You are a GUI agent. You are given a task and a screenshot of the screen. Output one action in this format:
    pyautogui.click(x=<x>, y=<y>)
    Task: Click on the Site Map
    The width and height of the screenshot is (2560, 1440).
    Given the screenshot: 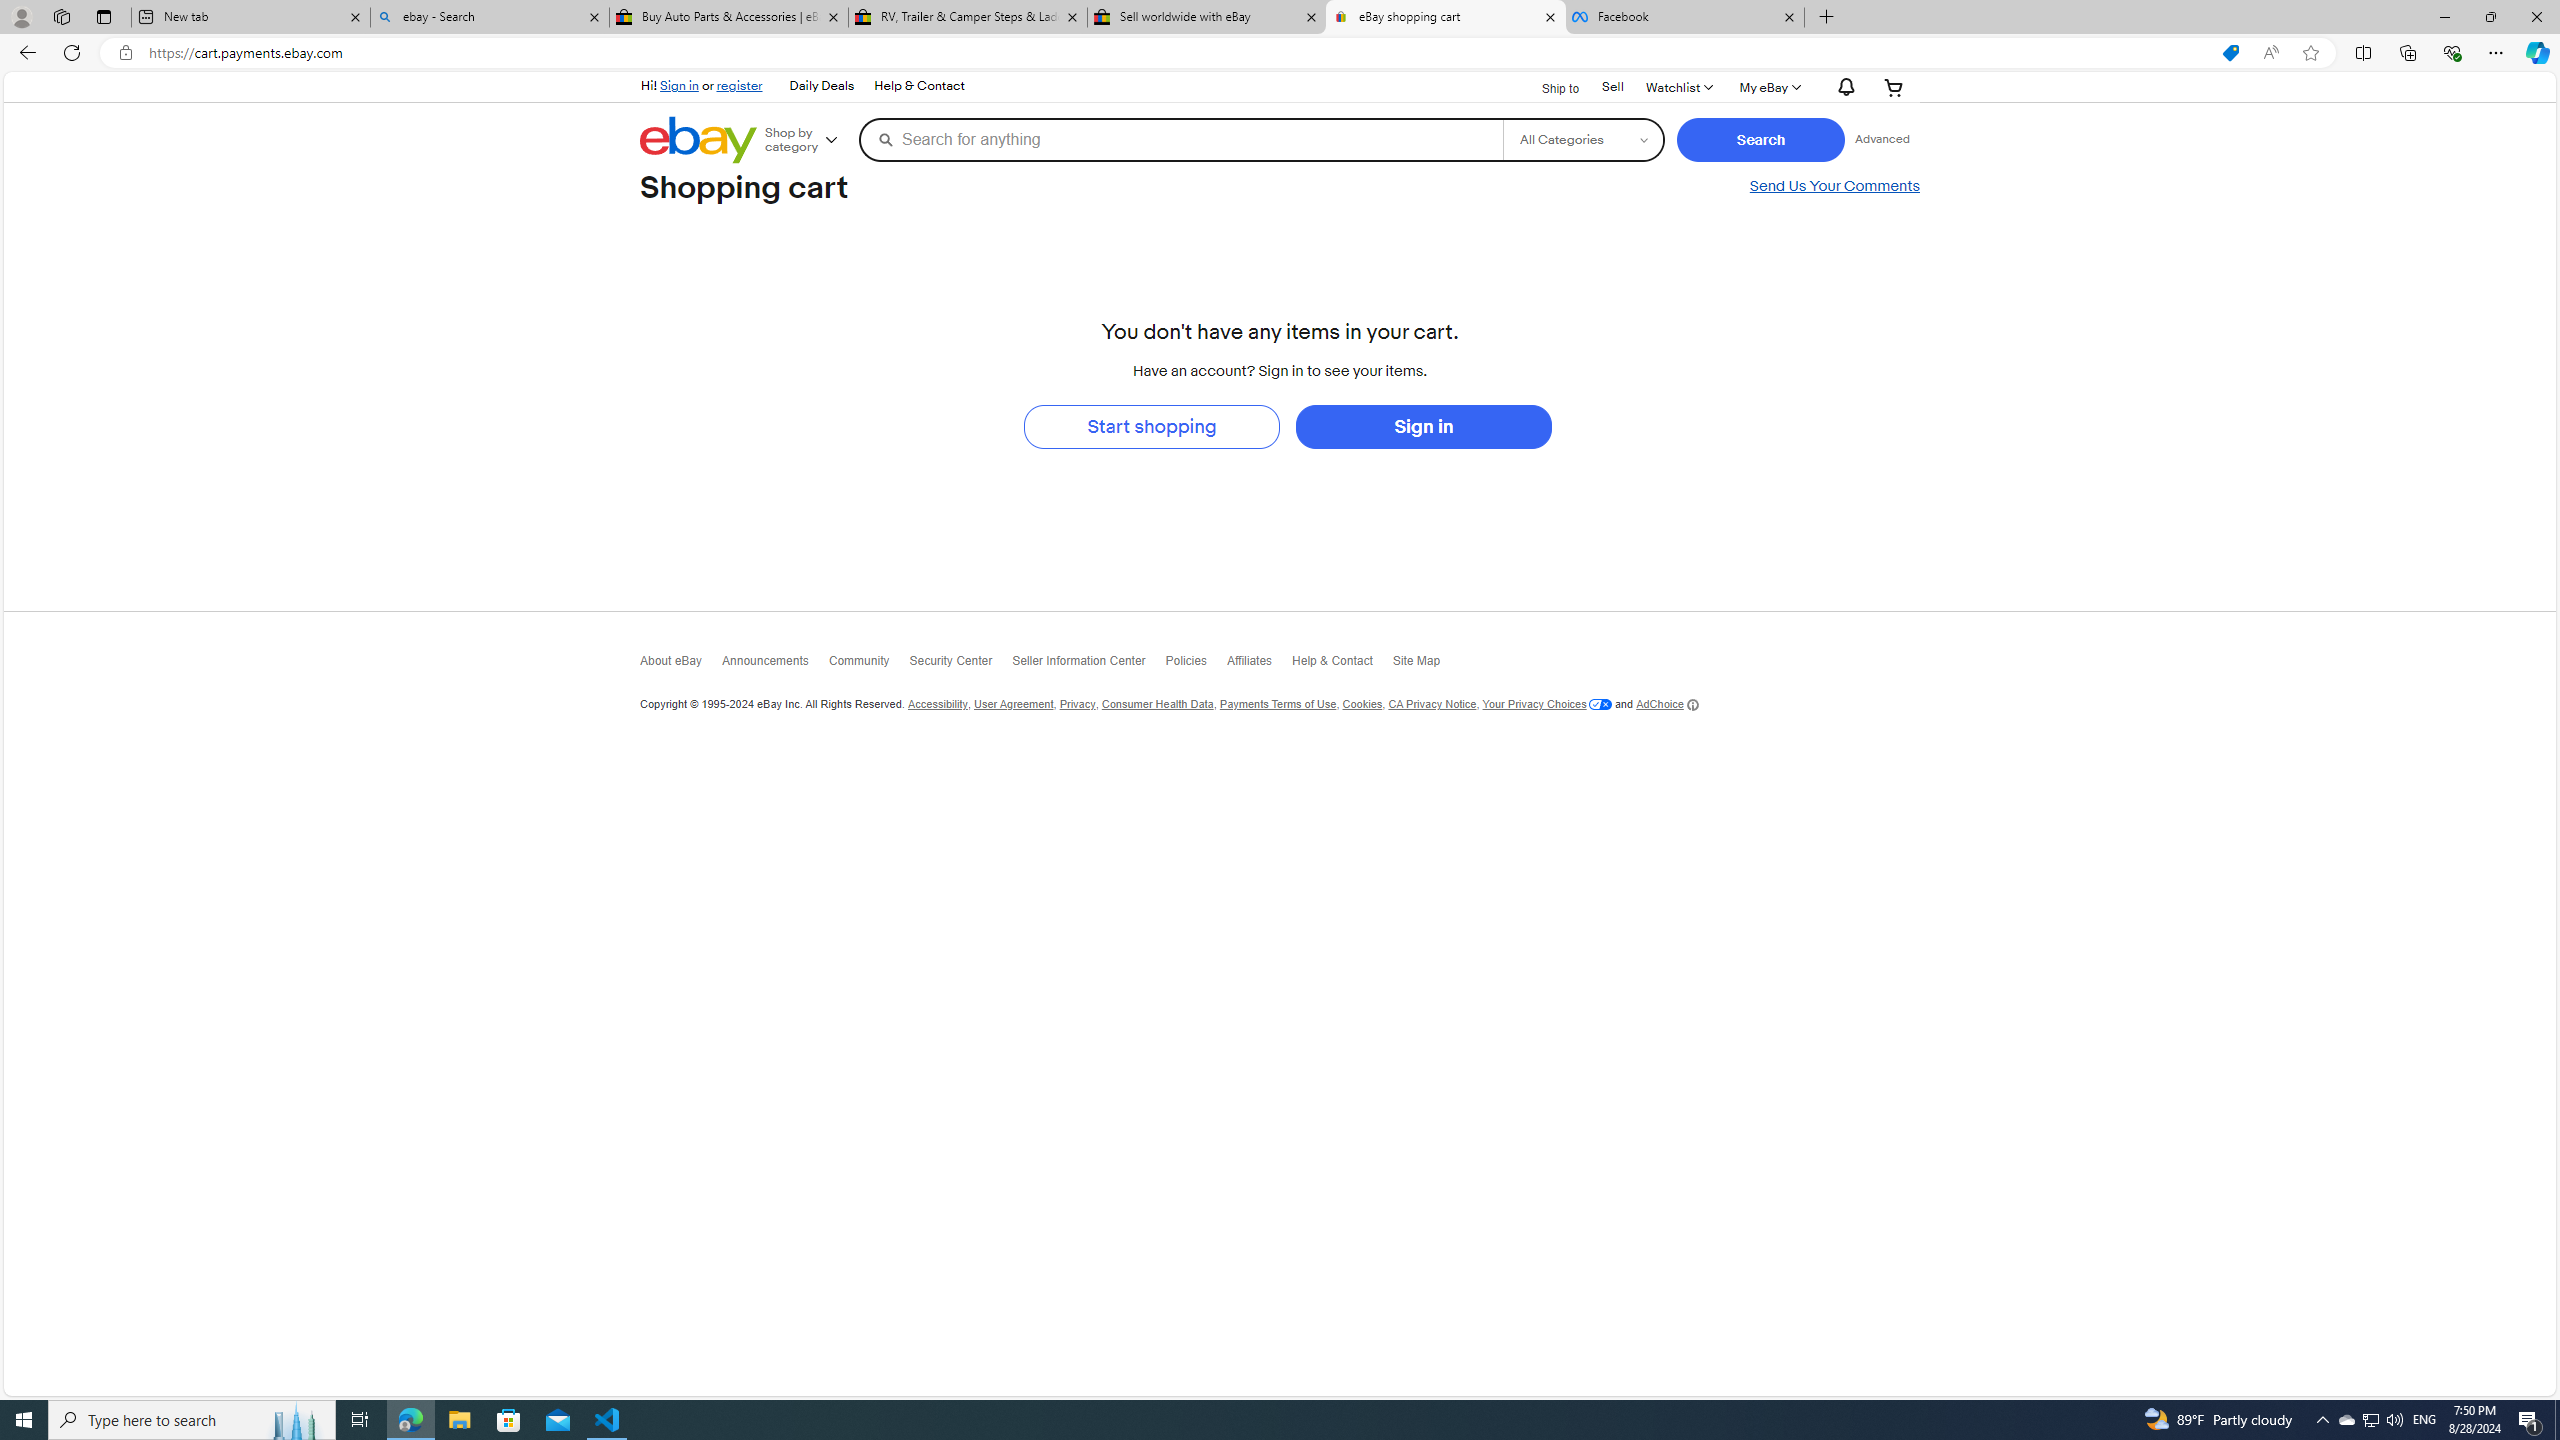 What is the action you would take?
    pyautogui.click(x=1426, y=664)
    